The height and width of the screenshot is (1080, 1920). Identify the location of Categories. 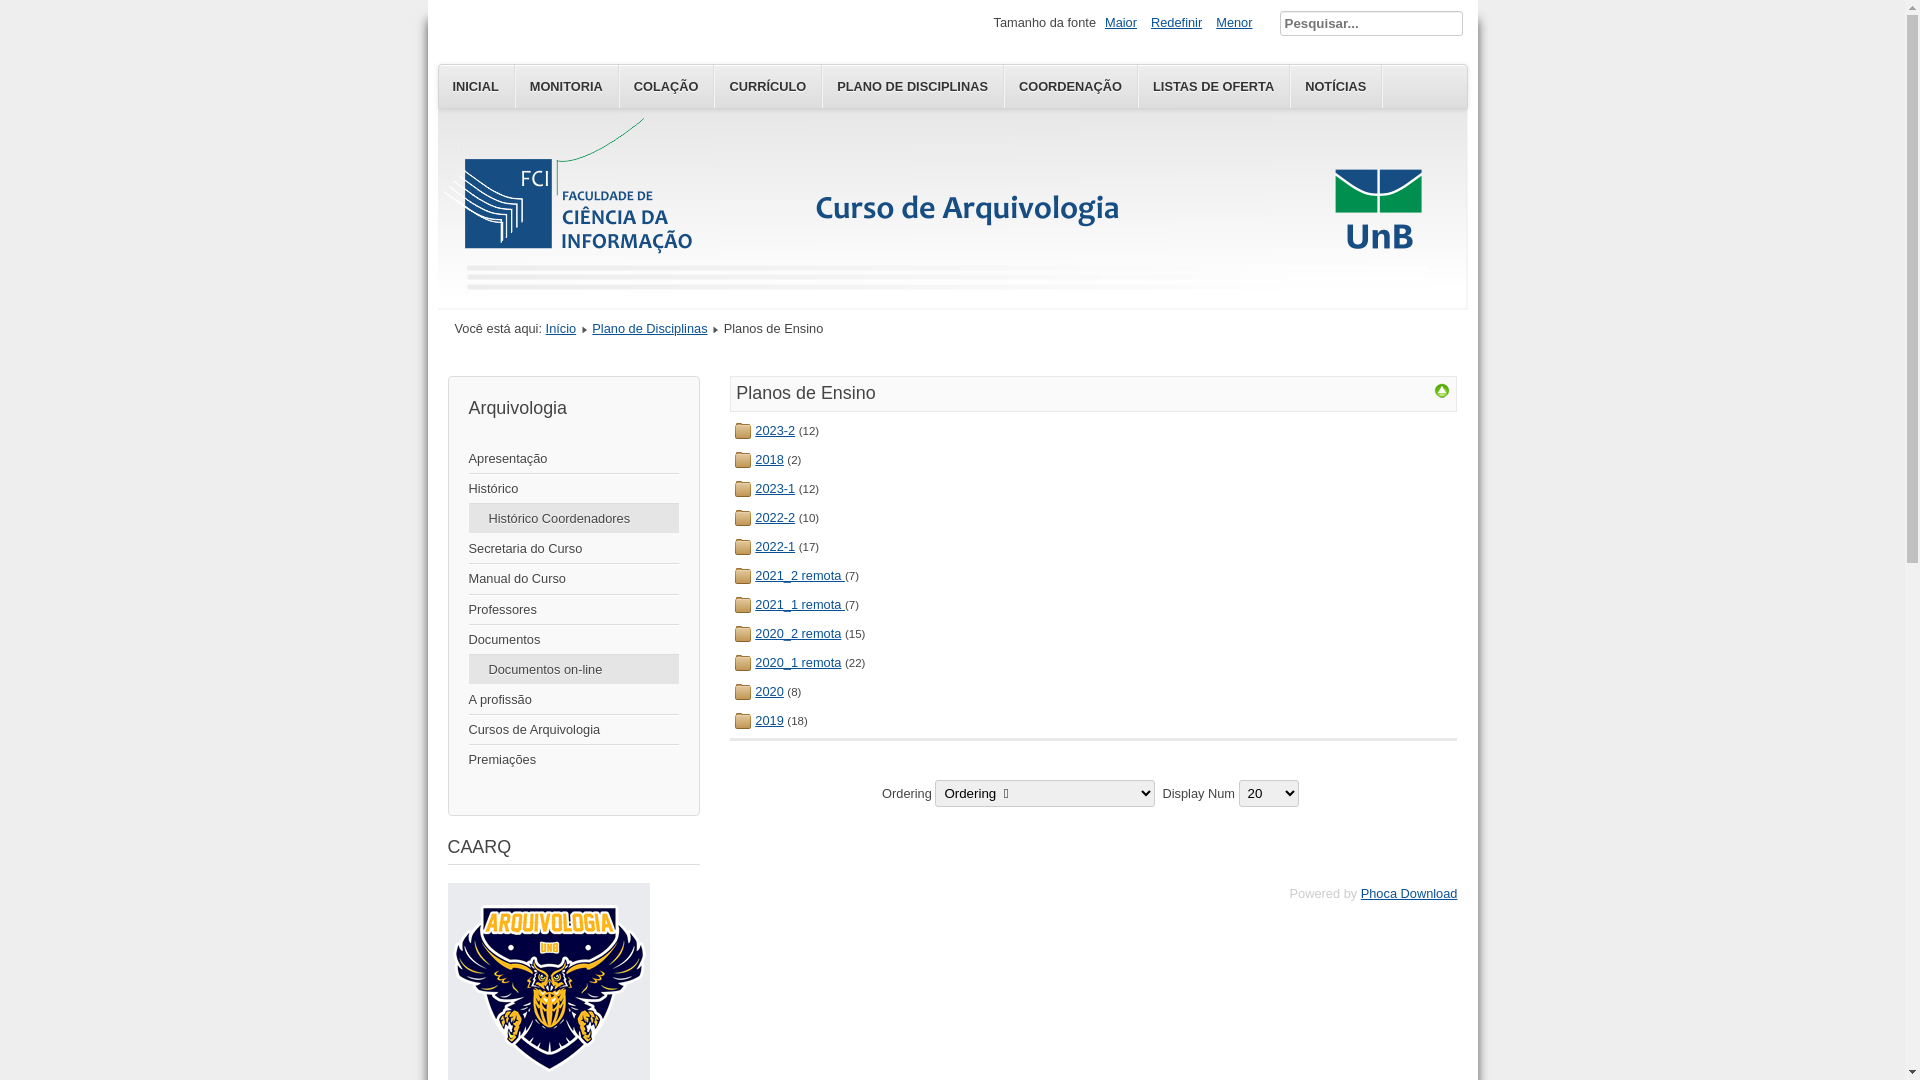
(1442, 394).